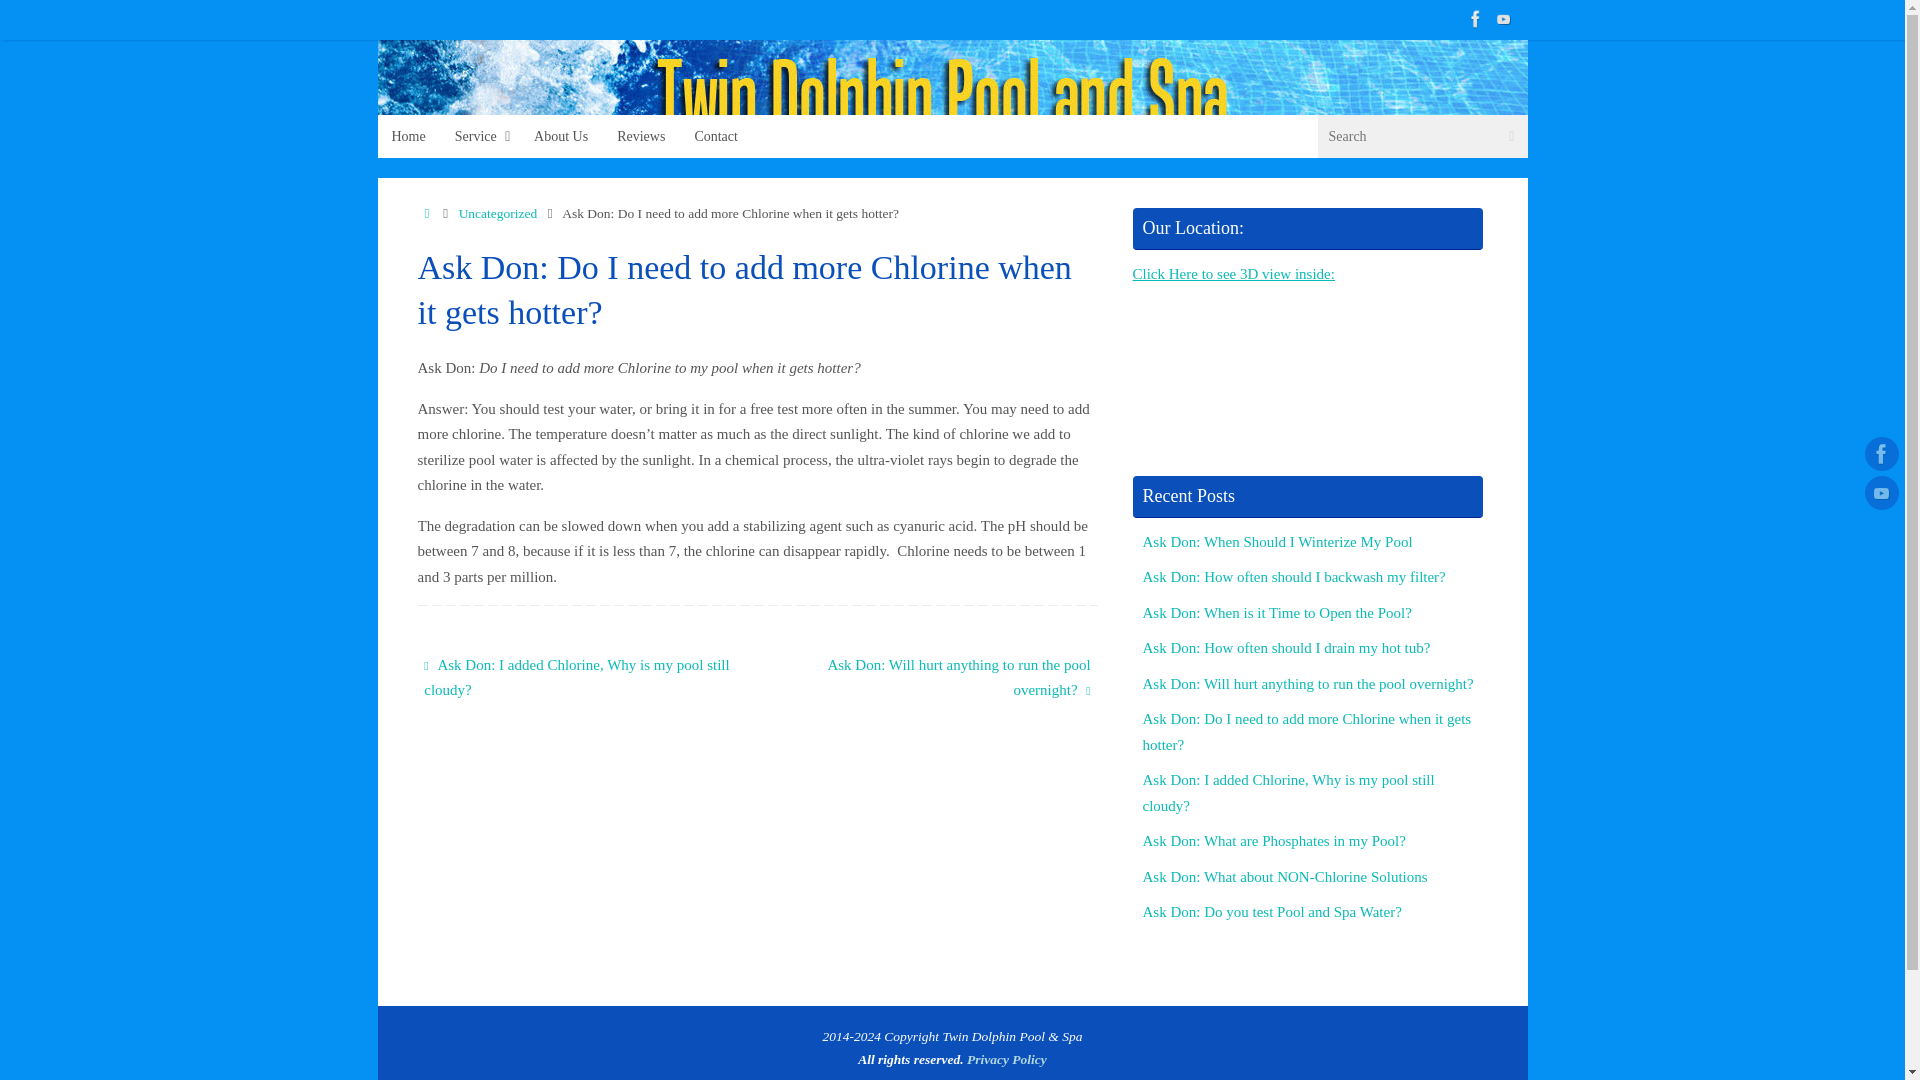  What do you see at coordinates (480, 136) in the screenshot?
I see `Service` at bounding box center [480, 136].